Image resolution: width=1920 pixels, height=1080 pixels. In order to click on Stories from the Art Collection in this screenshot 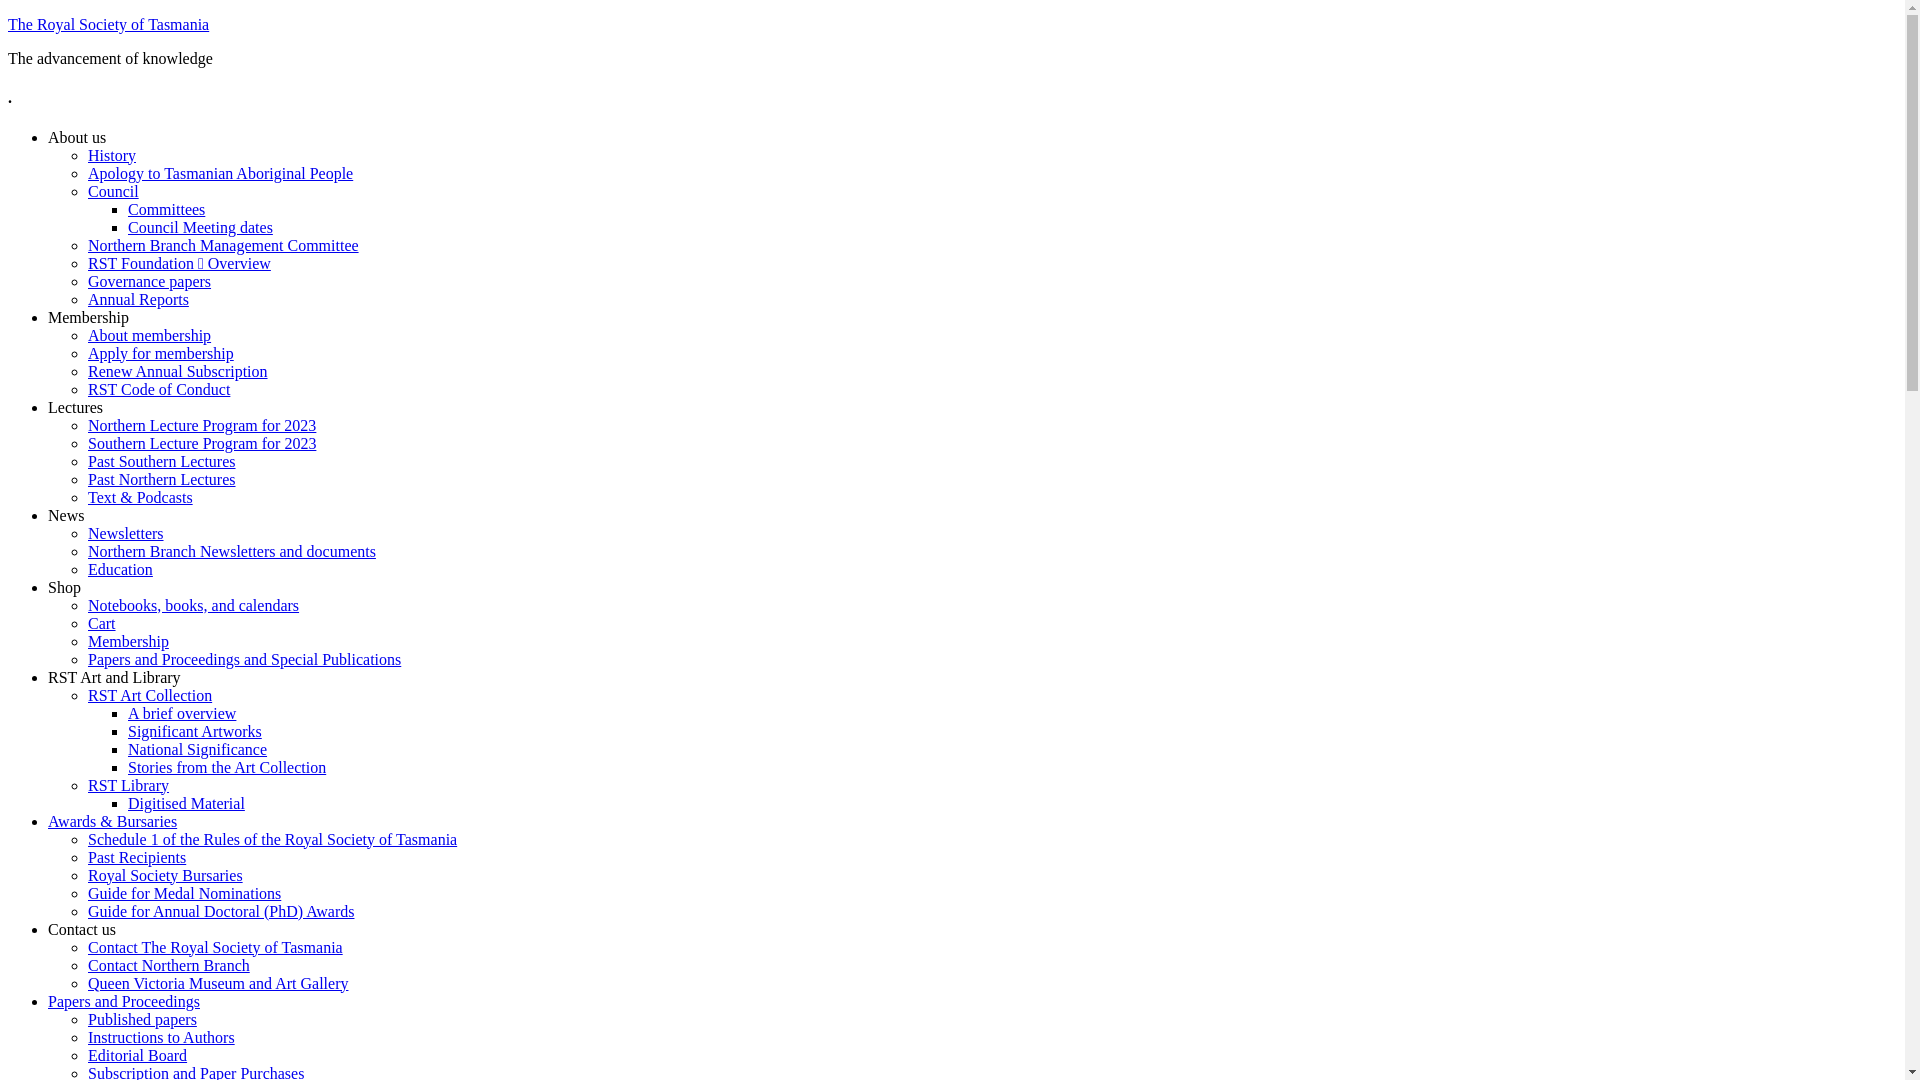, I will do `click(227, 767)`.